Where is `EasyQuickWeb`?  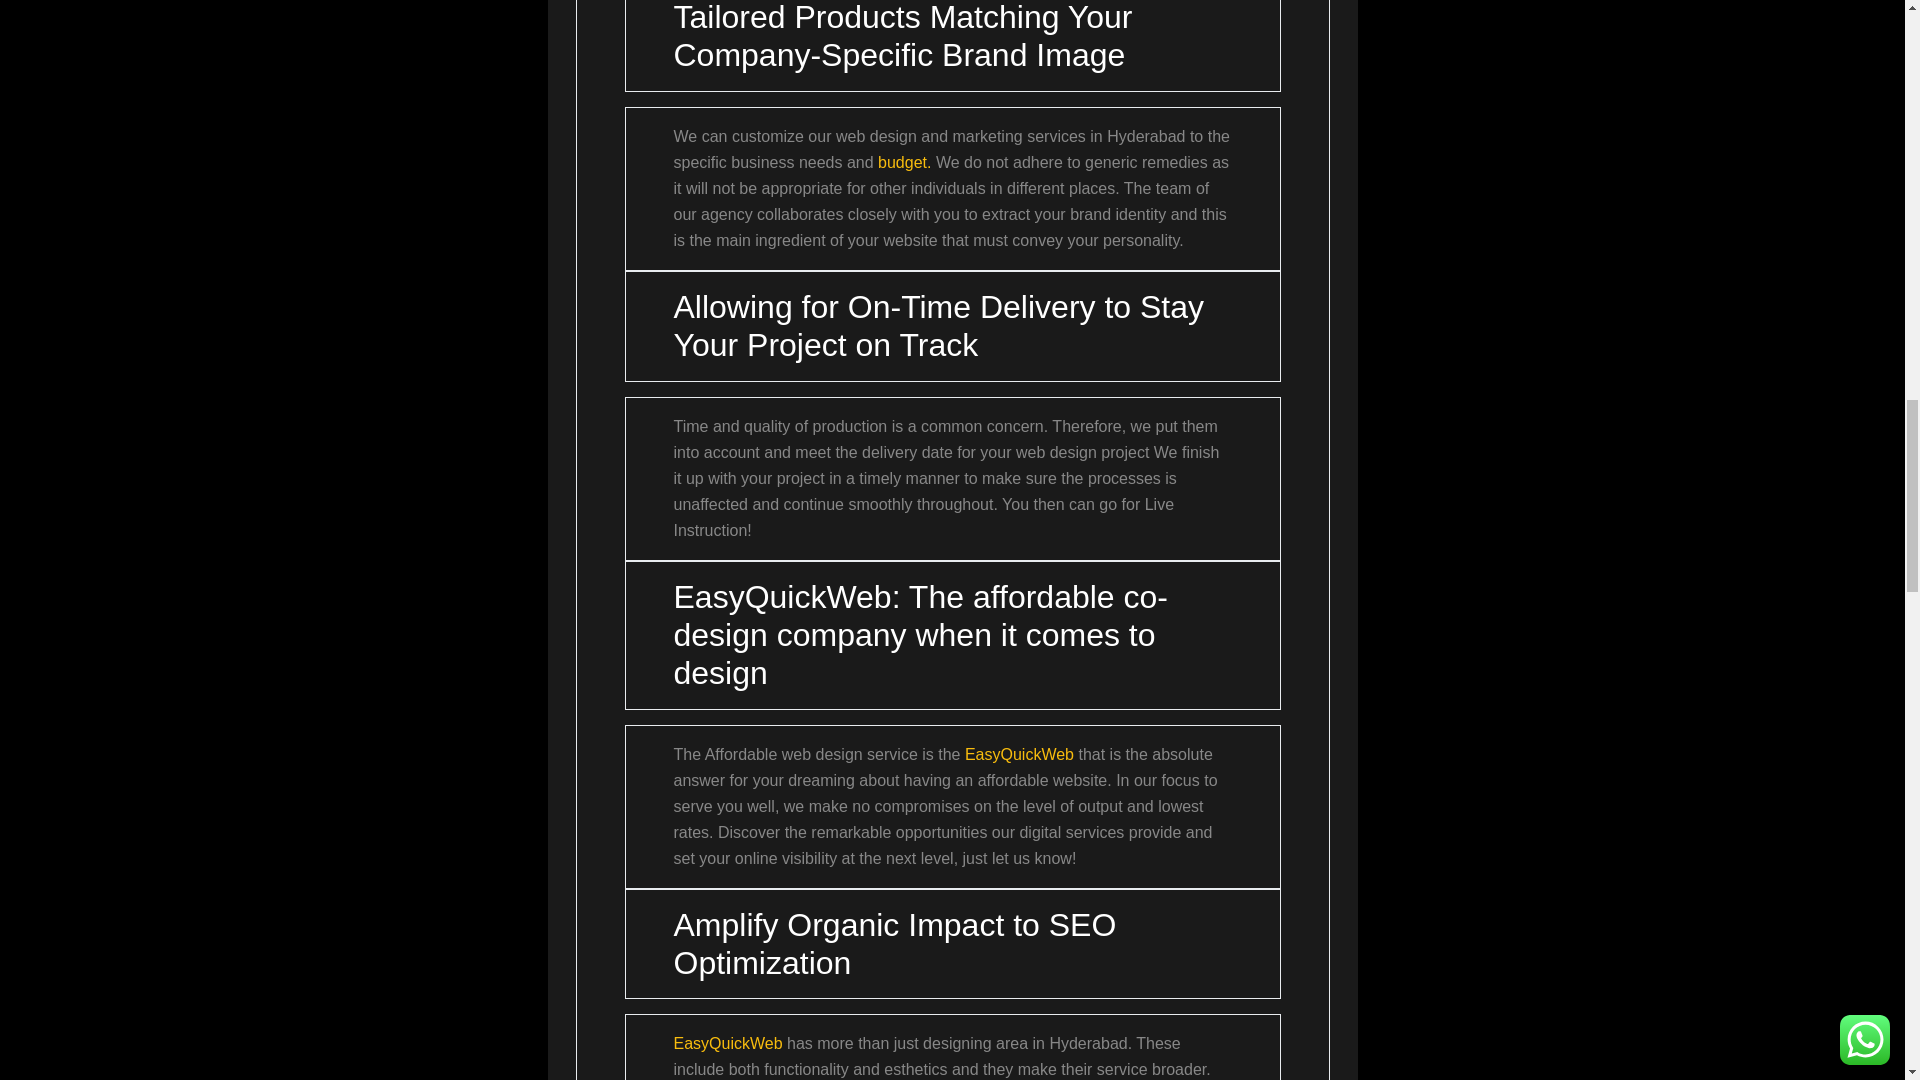
EasyQuickWeb is located at coordinates (728, 1042).